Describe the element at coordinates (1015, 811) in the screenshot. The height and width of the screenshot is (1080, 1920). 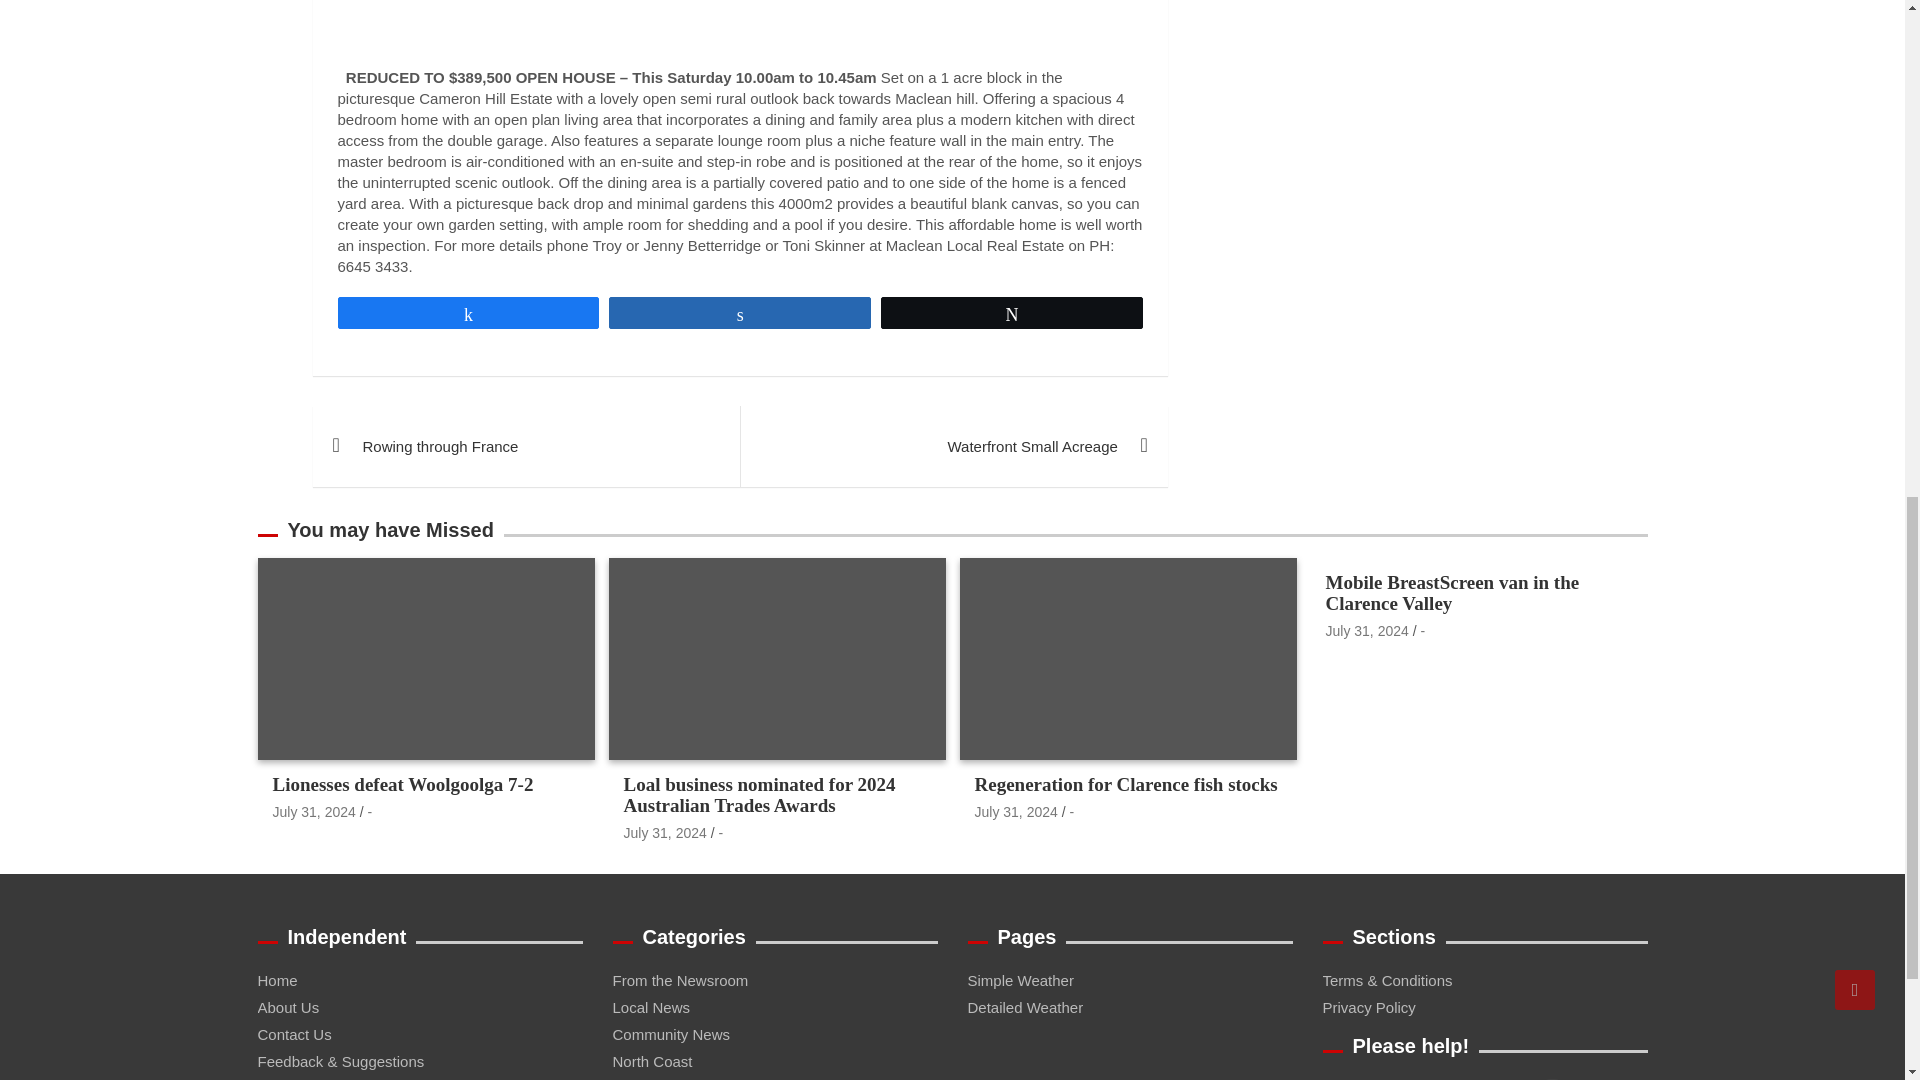
I see `Regeneration for Clarence fish stocks` at that location.